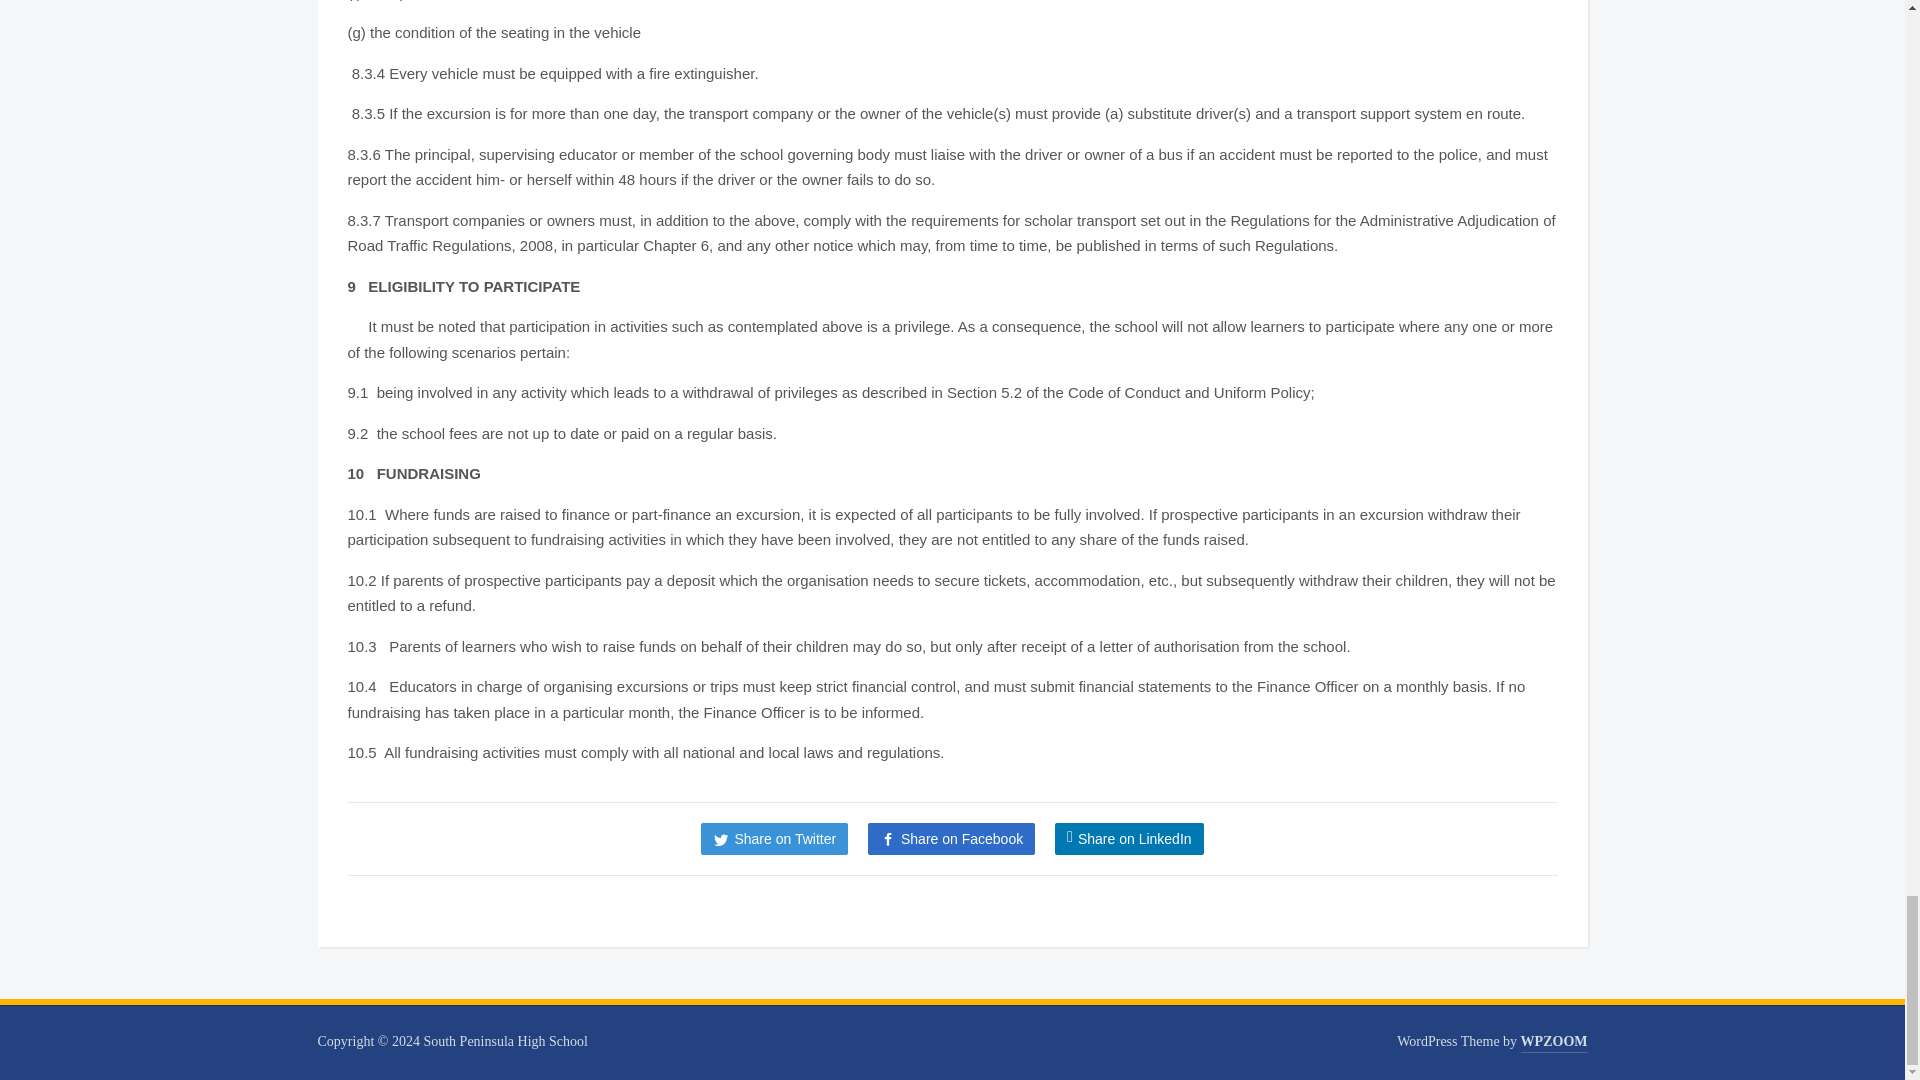  What do you see at coordinates (950, 838) in the screenshot?
I see `Share this on Facebook` at bounding box center [950, 838].